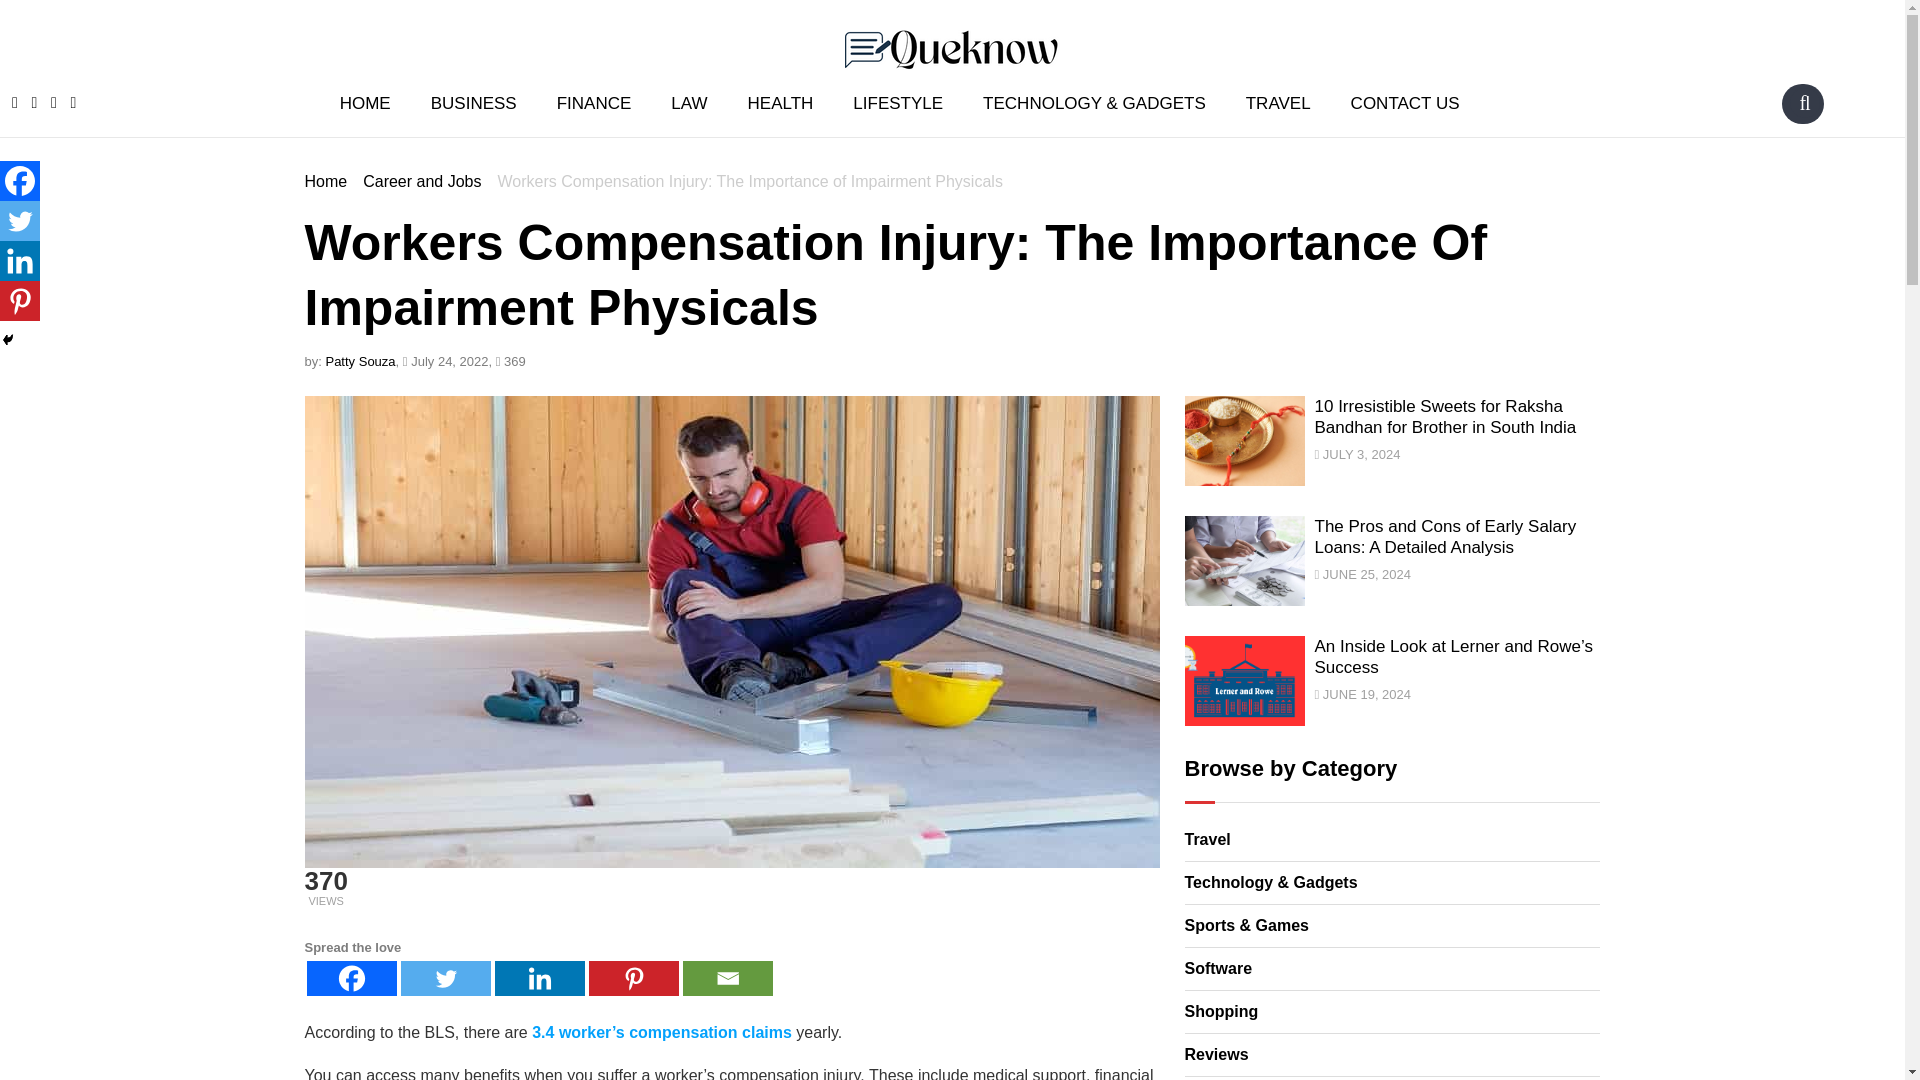  What do you see at coordinates (510, 362) in the screenshot?
I see `369` at bounding box center [510, 362].